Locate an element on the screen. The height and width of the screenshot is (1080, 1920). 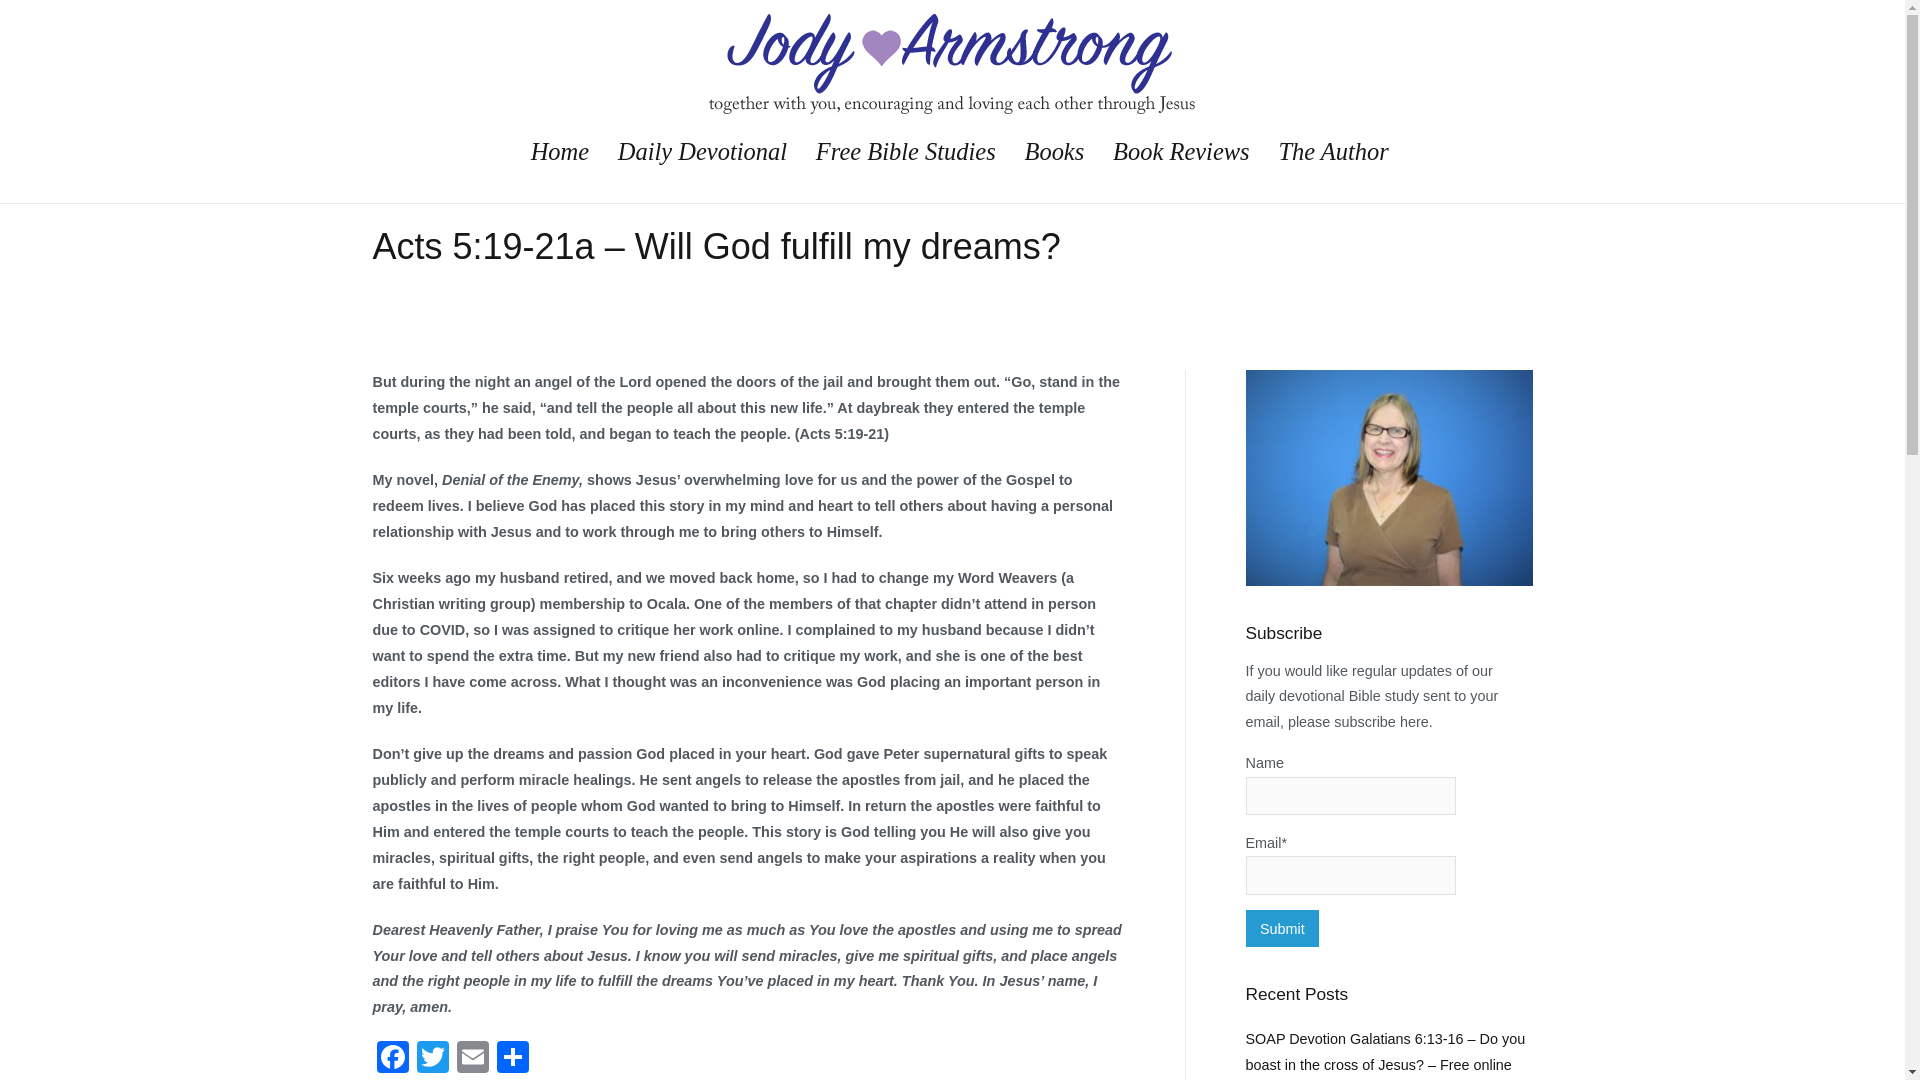
Email is located at coordinates (471, 1059).